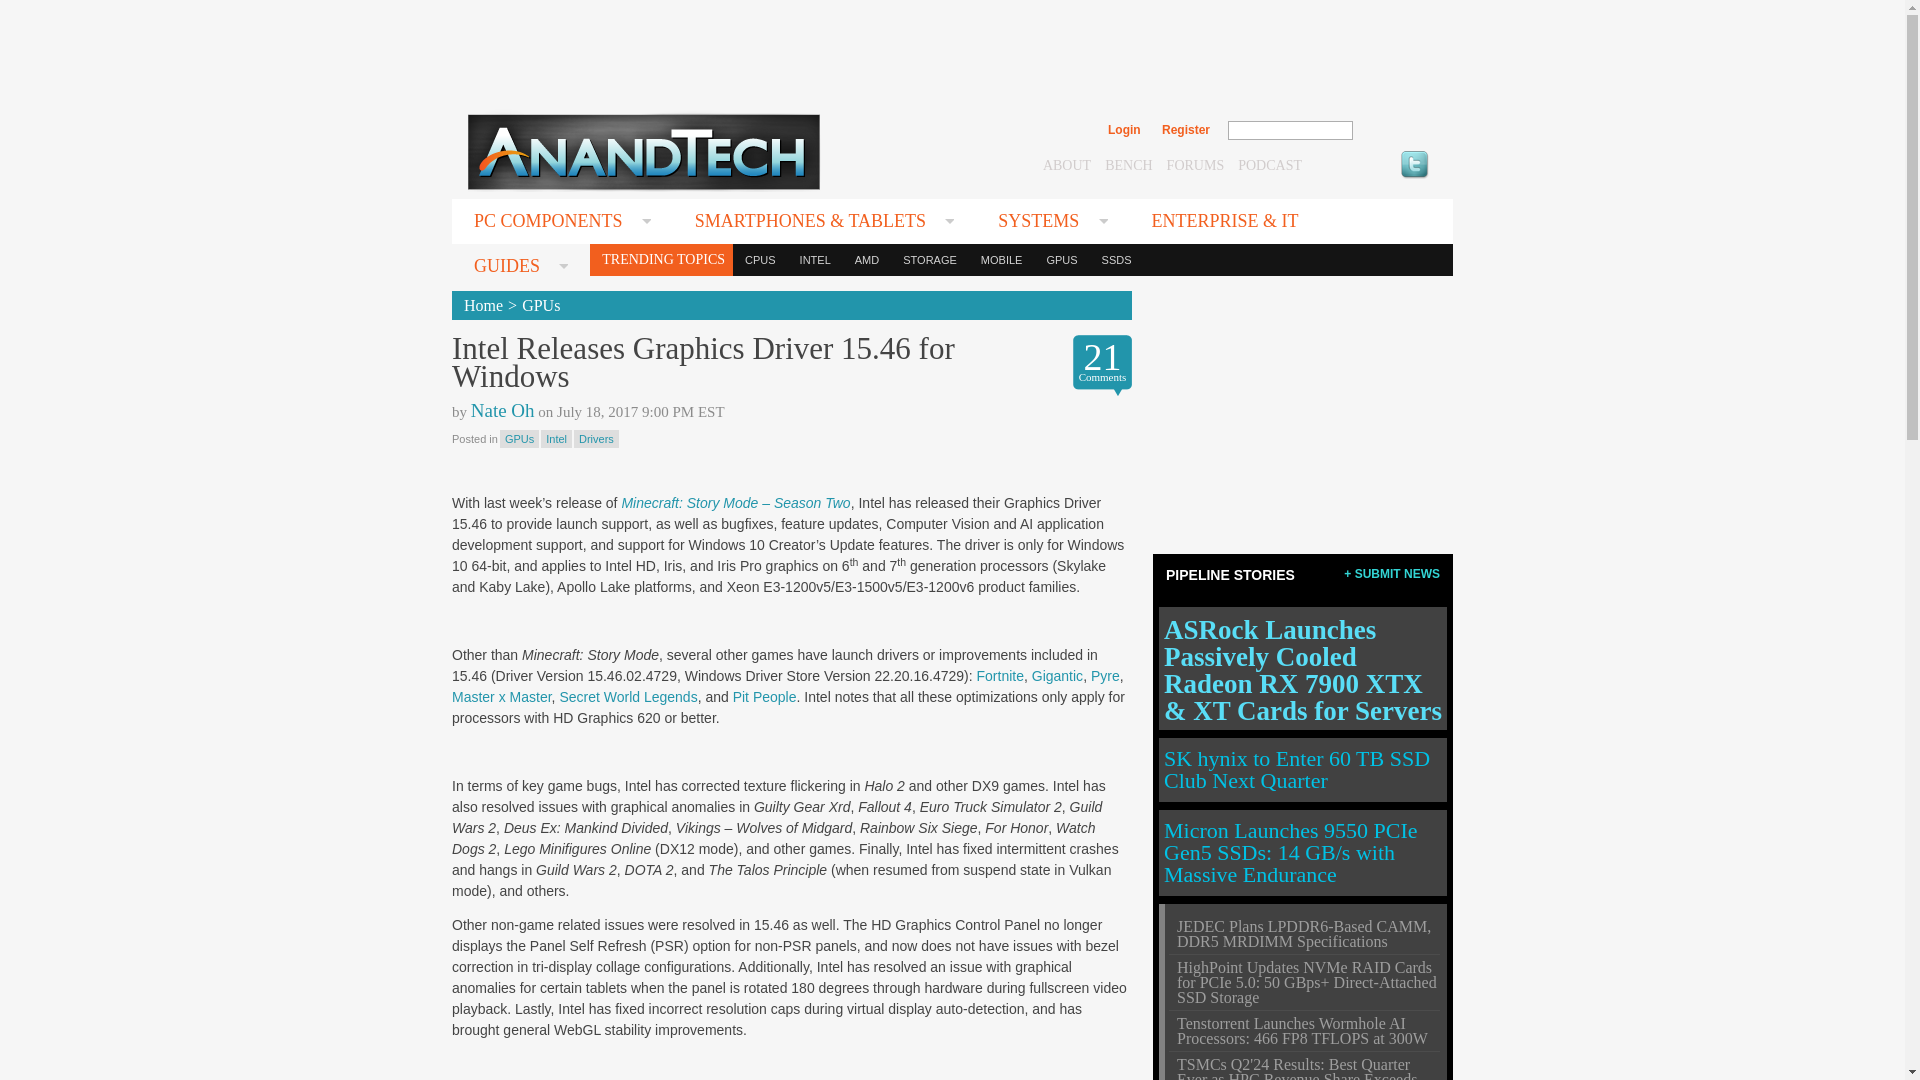 This screenshot has height=1080, width=1920. I want to click on FORUMS, so click(1196, 164).